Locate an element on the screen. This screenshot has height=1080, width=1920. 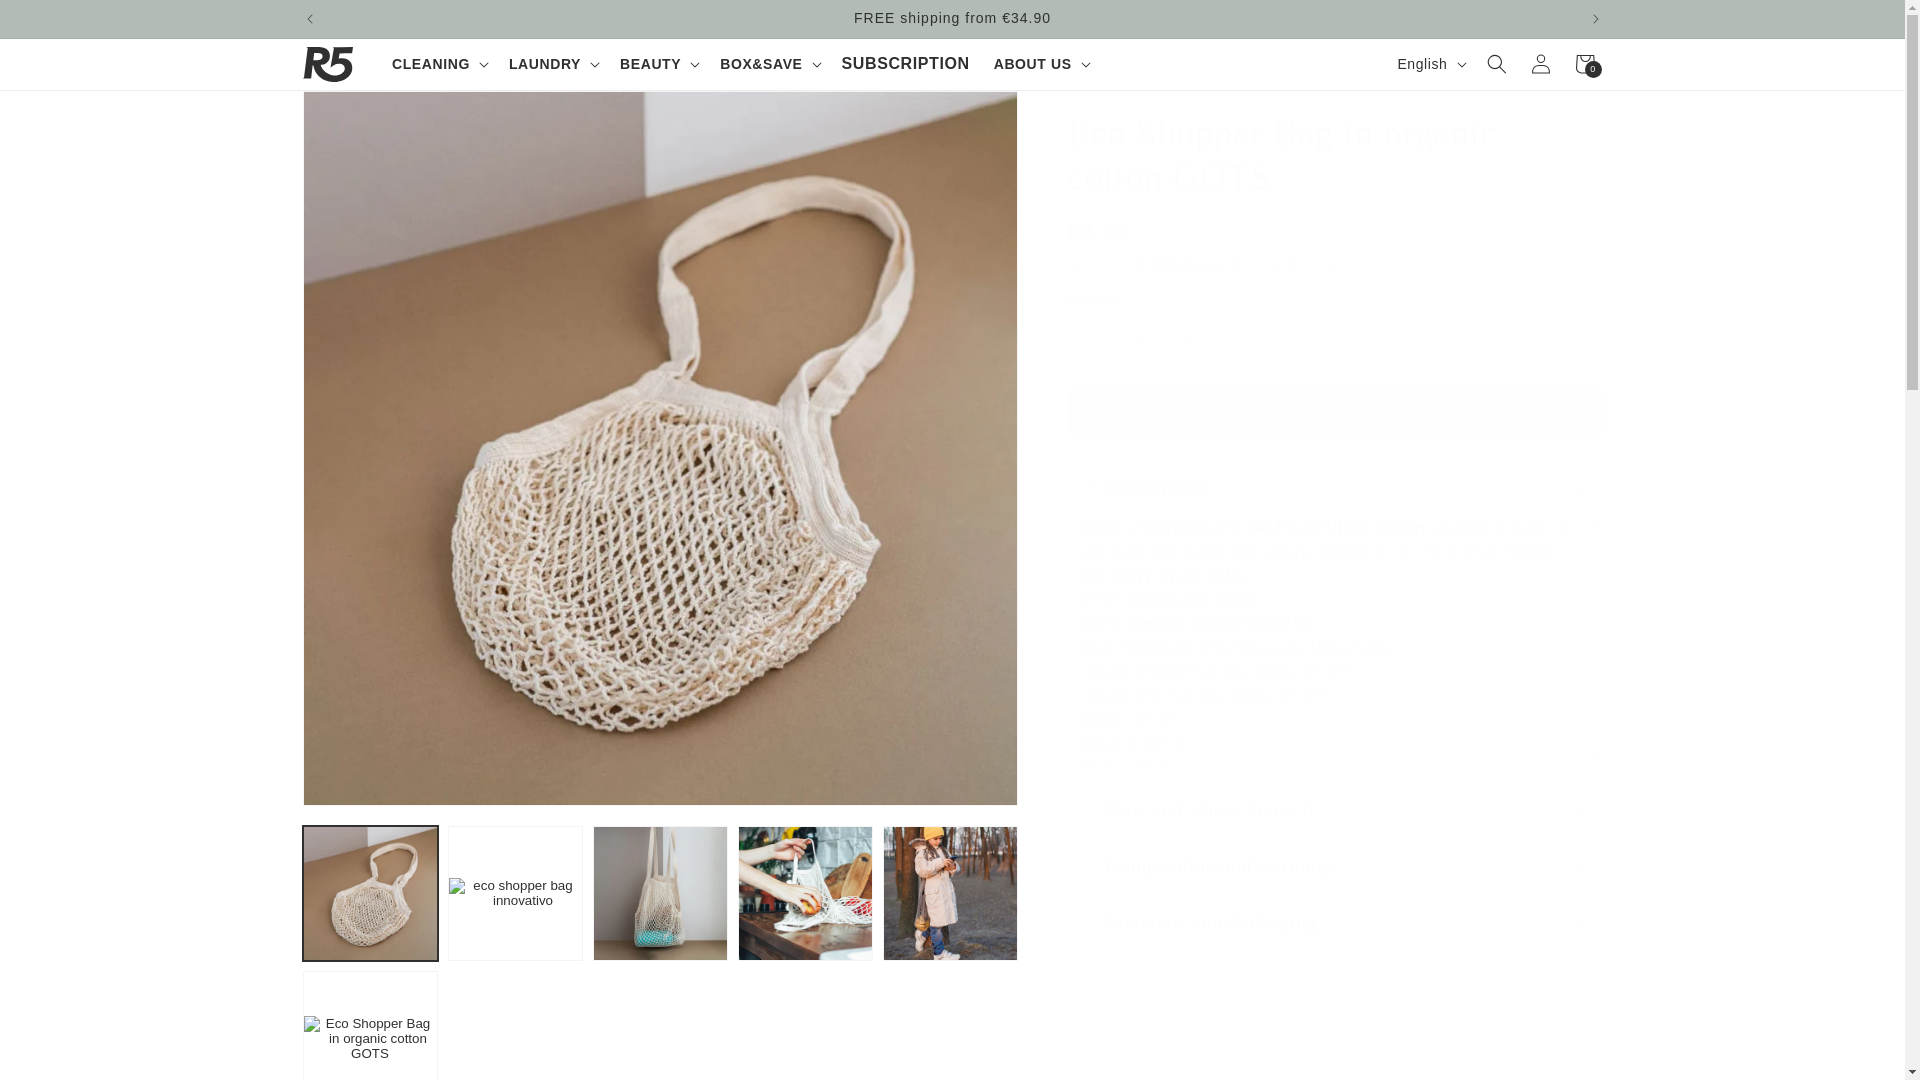
Skip to content is located at coordinates (60, 23).